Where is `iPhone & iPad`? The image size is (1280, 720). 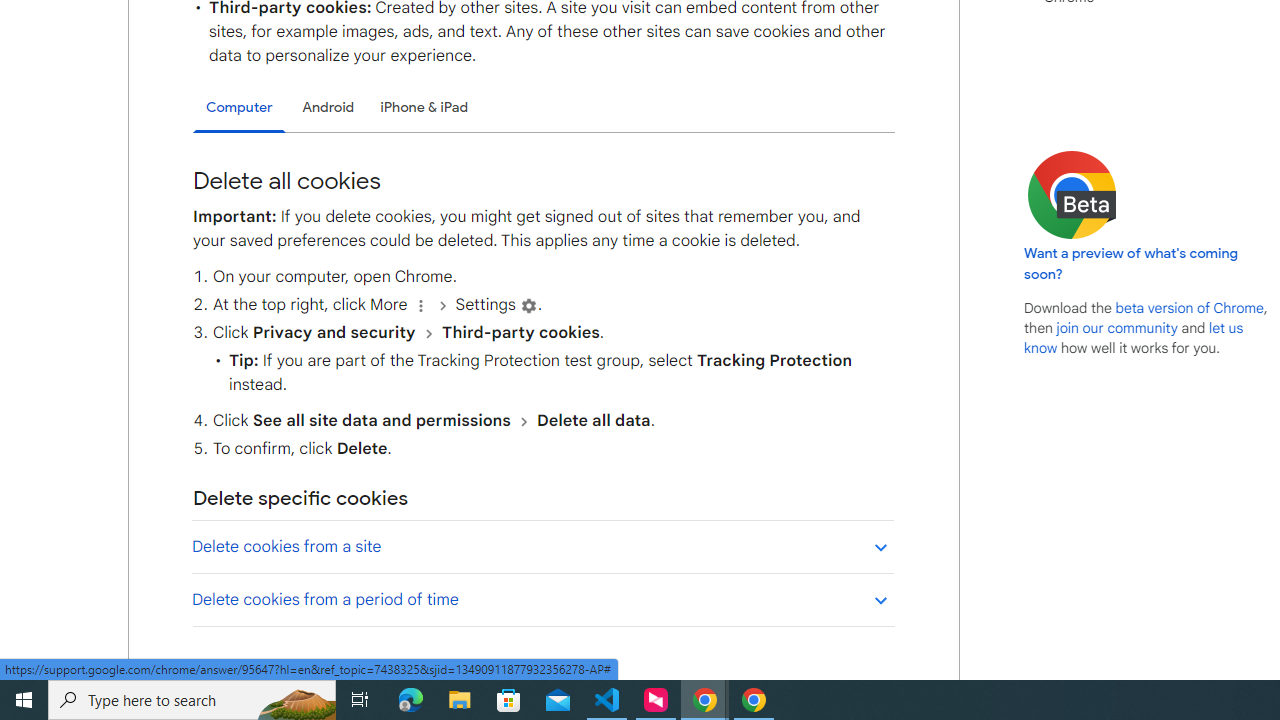
iPhone & iPad is located at coordinates (424, 108).